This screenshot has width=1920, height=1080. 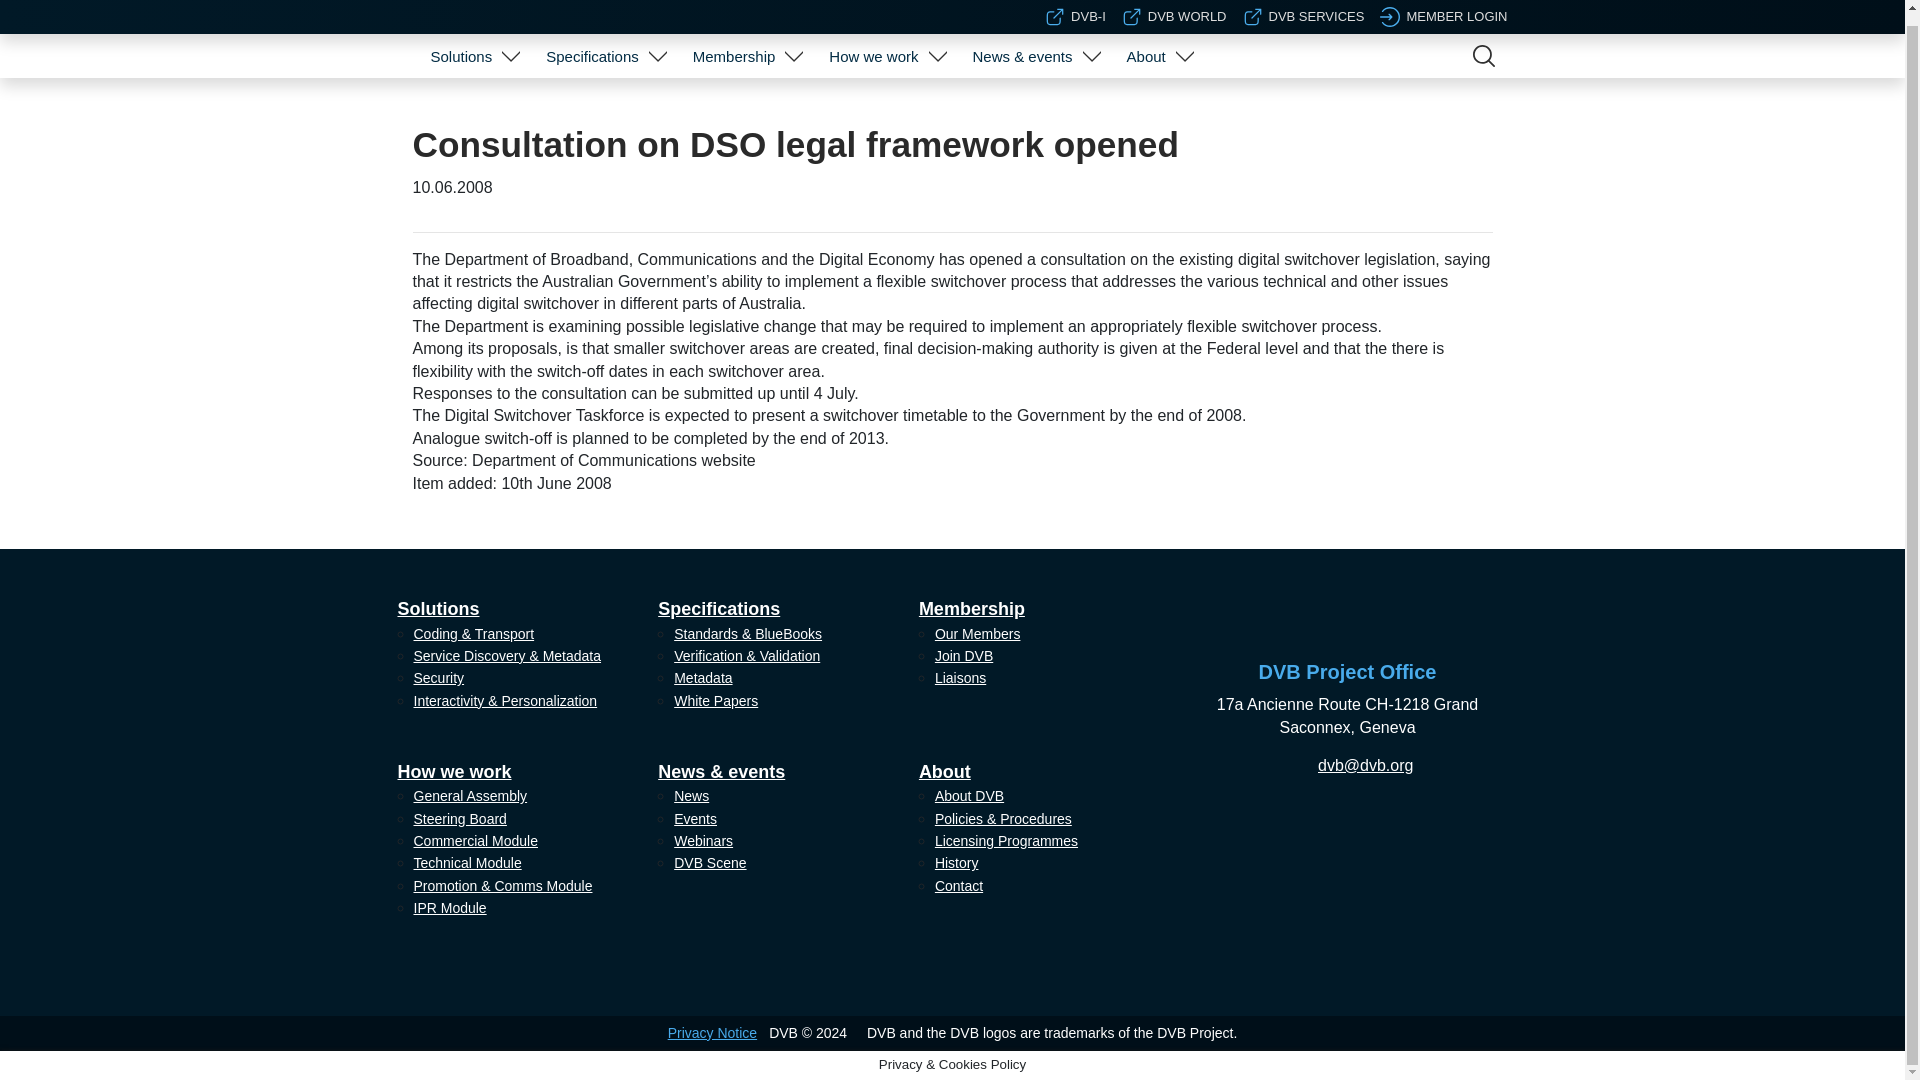 What do you see at coordinates (873, 44) in the screenshot?
I see `How we work` at bounding box center [873, 44].